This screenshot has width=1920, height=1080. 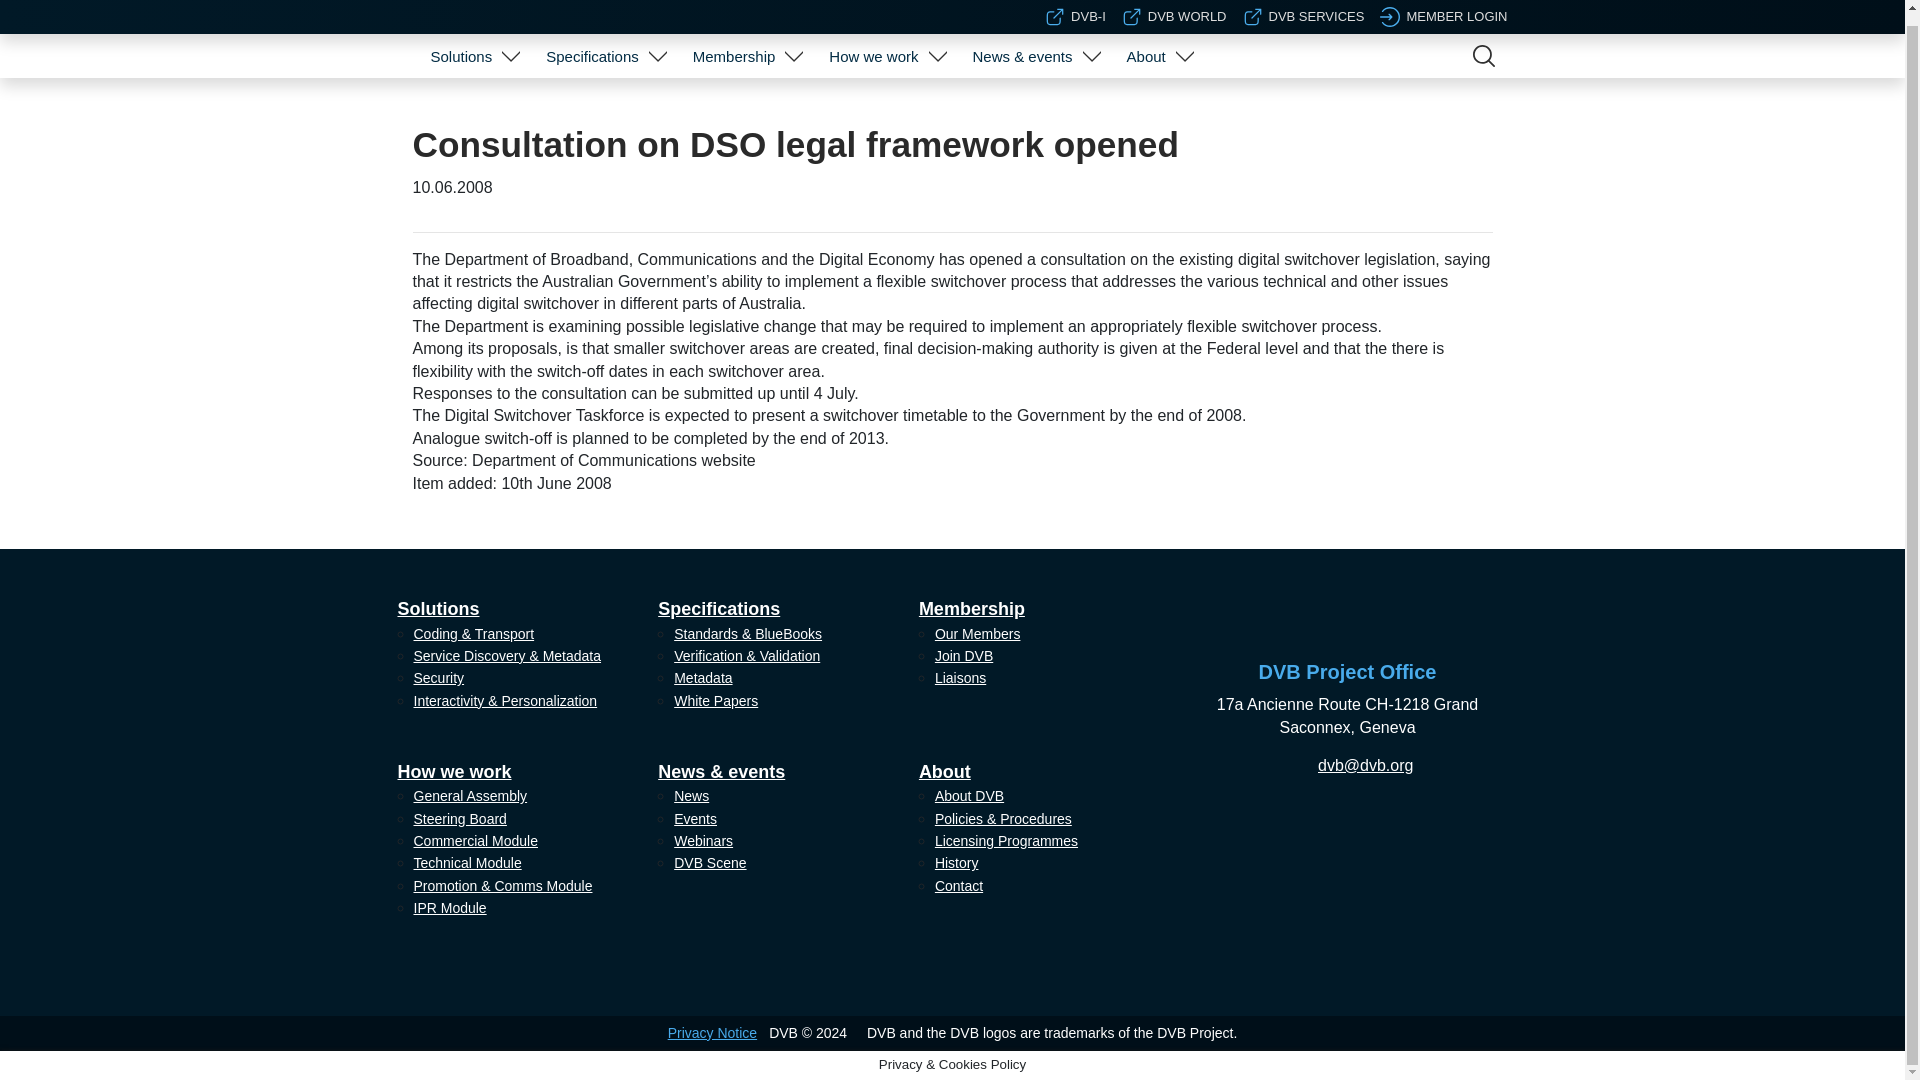 What do you see at coordinates (873, 44) in the screenshot?
I see `How we work` at bounding box center [873, 44].